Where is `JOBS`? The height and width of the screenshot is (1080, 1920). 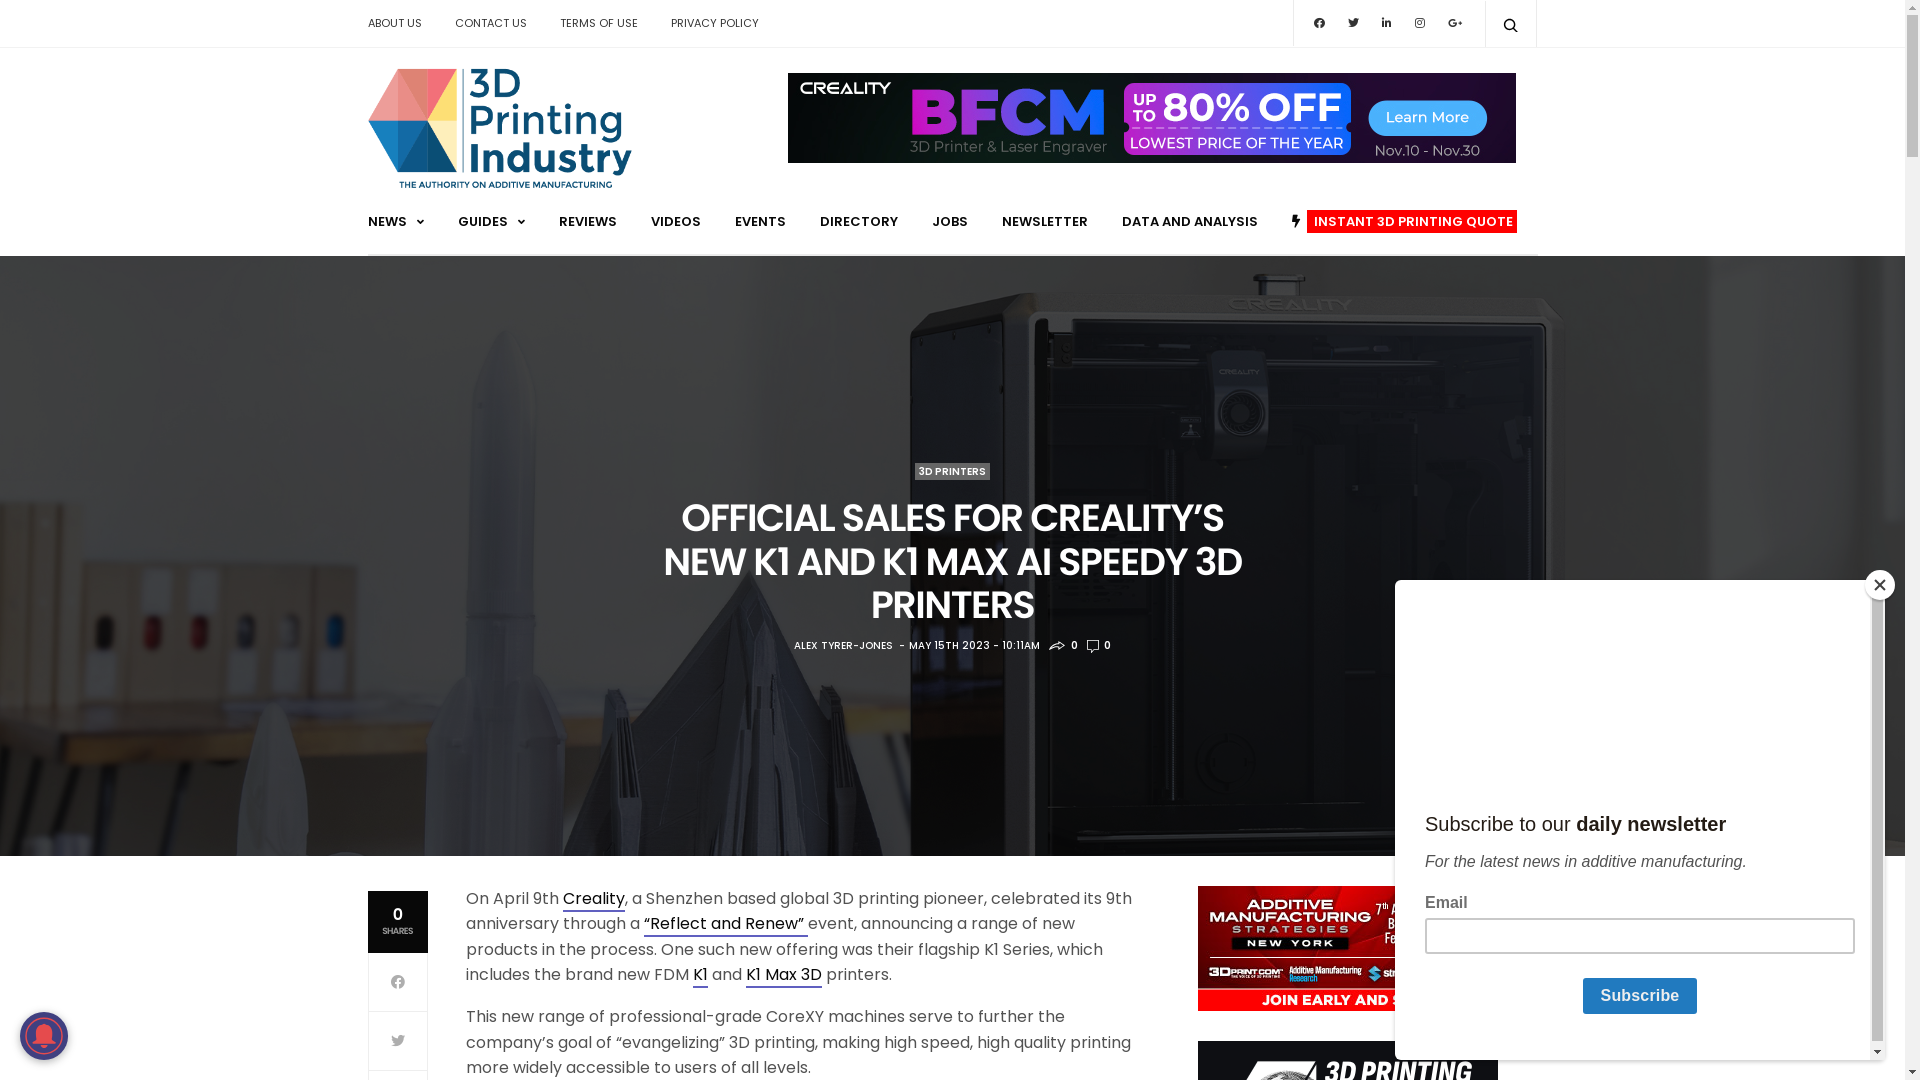 JOBS is located at coordinates (950, 222).